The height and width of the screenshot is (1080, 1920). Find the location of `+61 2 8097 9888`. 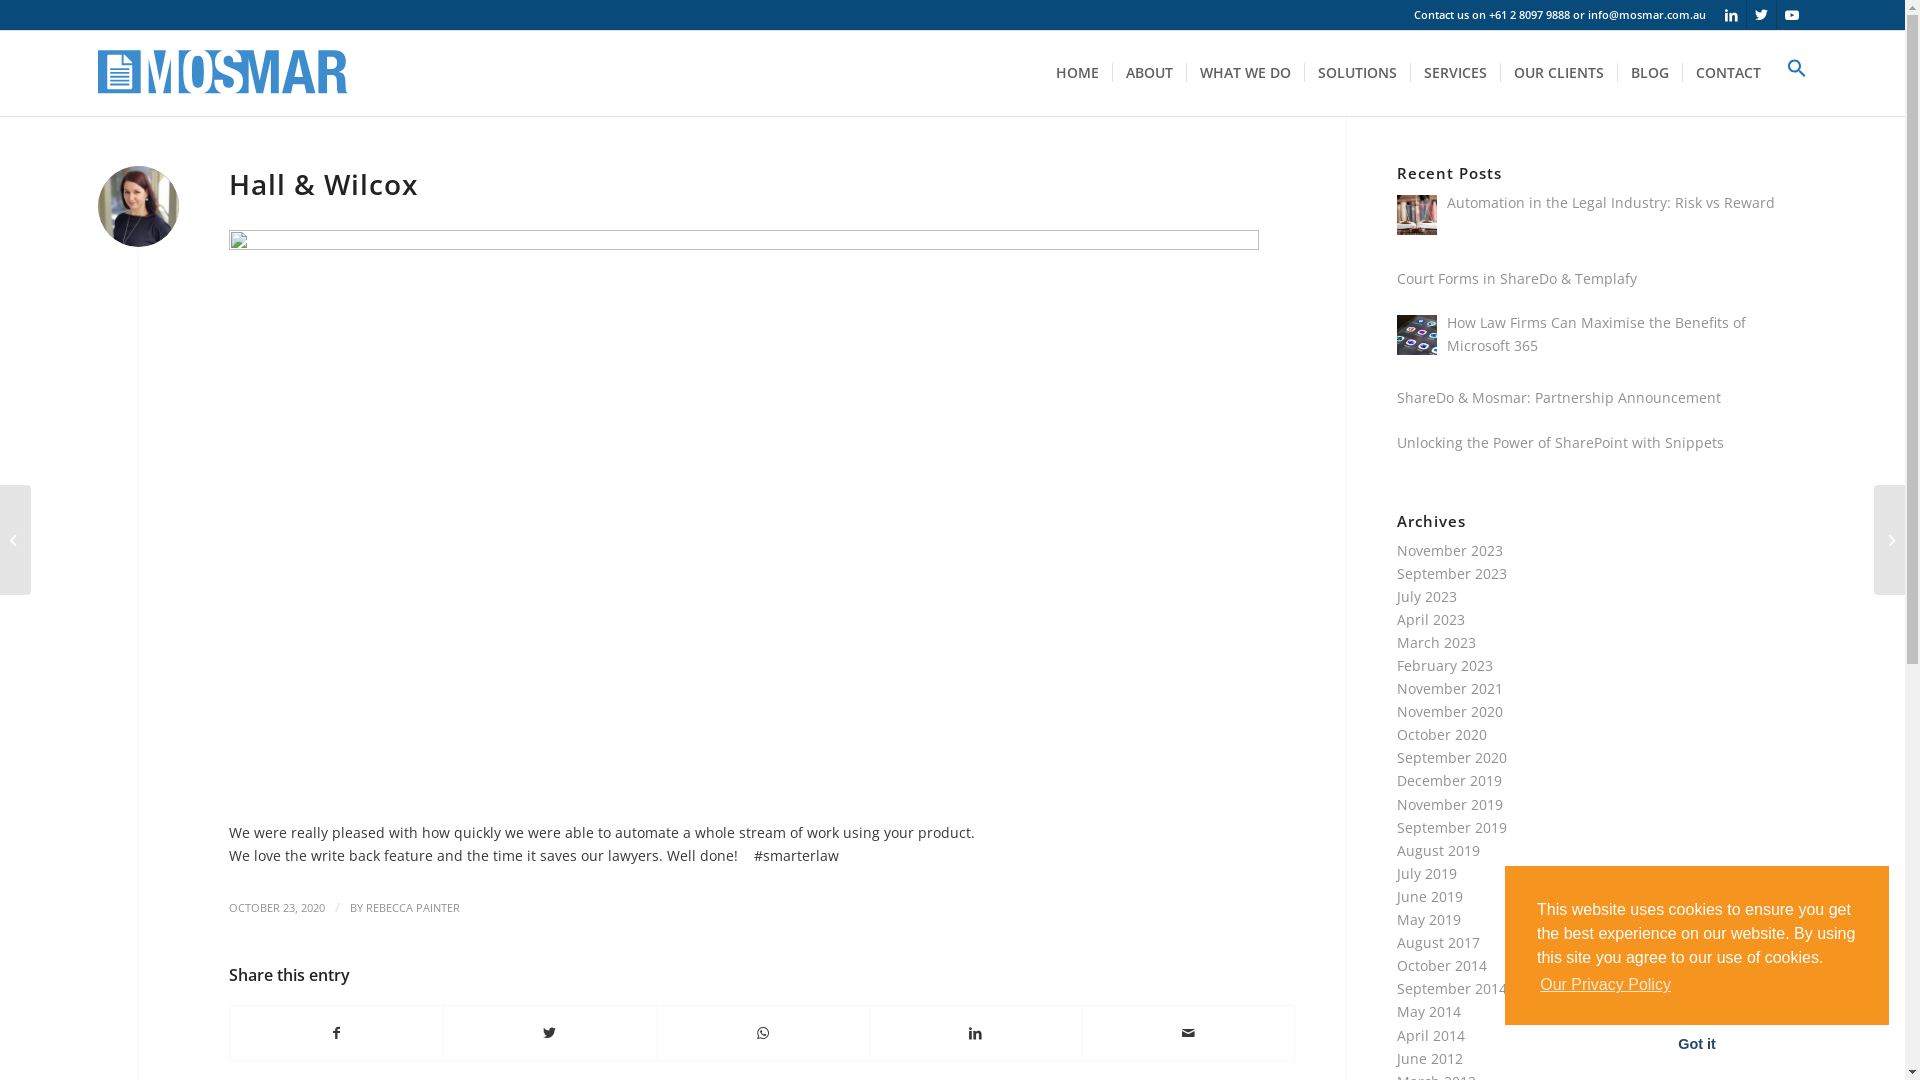

+61 2 8097 9888 is located at coordinates (1530, 14).